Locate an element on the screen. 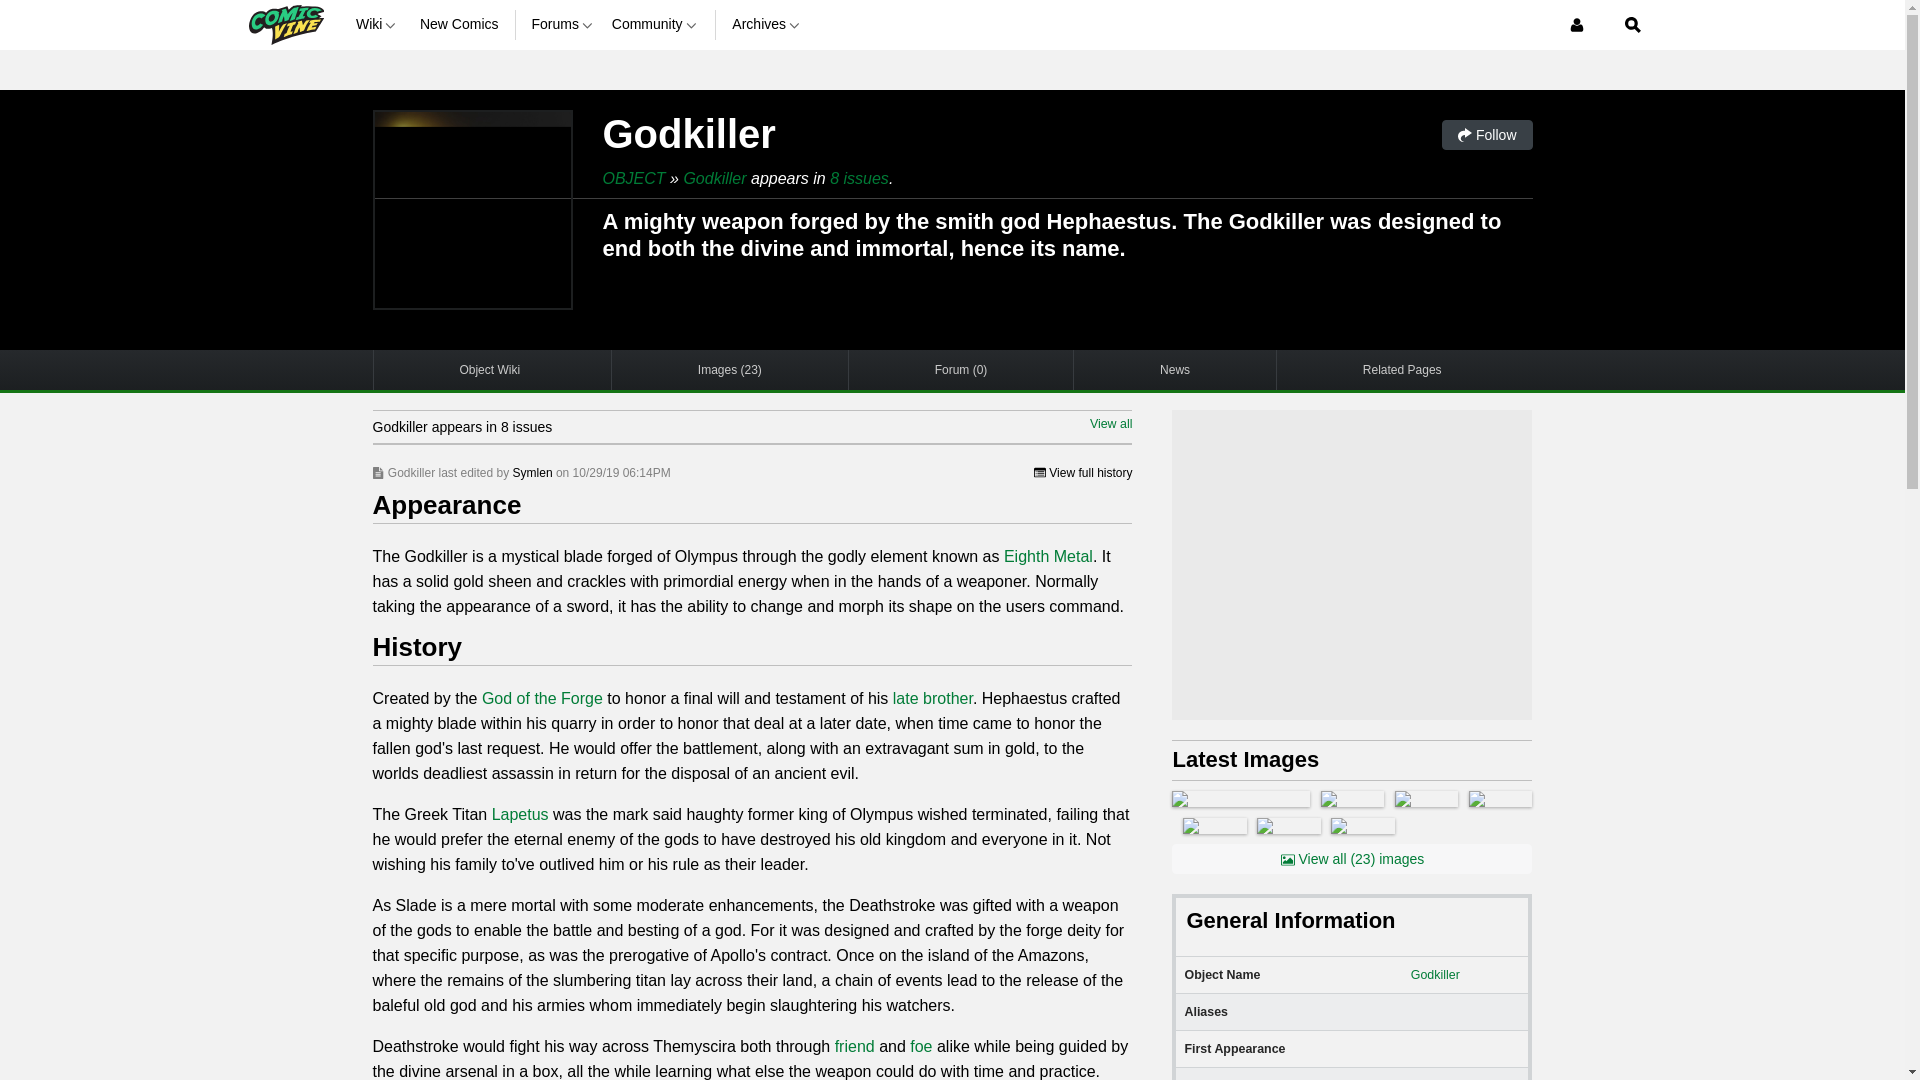 The width and height of the screenshot is (1920, 1080). Forums is located at coordinates (563, 24).